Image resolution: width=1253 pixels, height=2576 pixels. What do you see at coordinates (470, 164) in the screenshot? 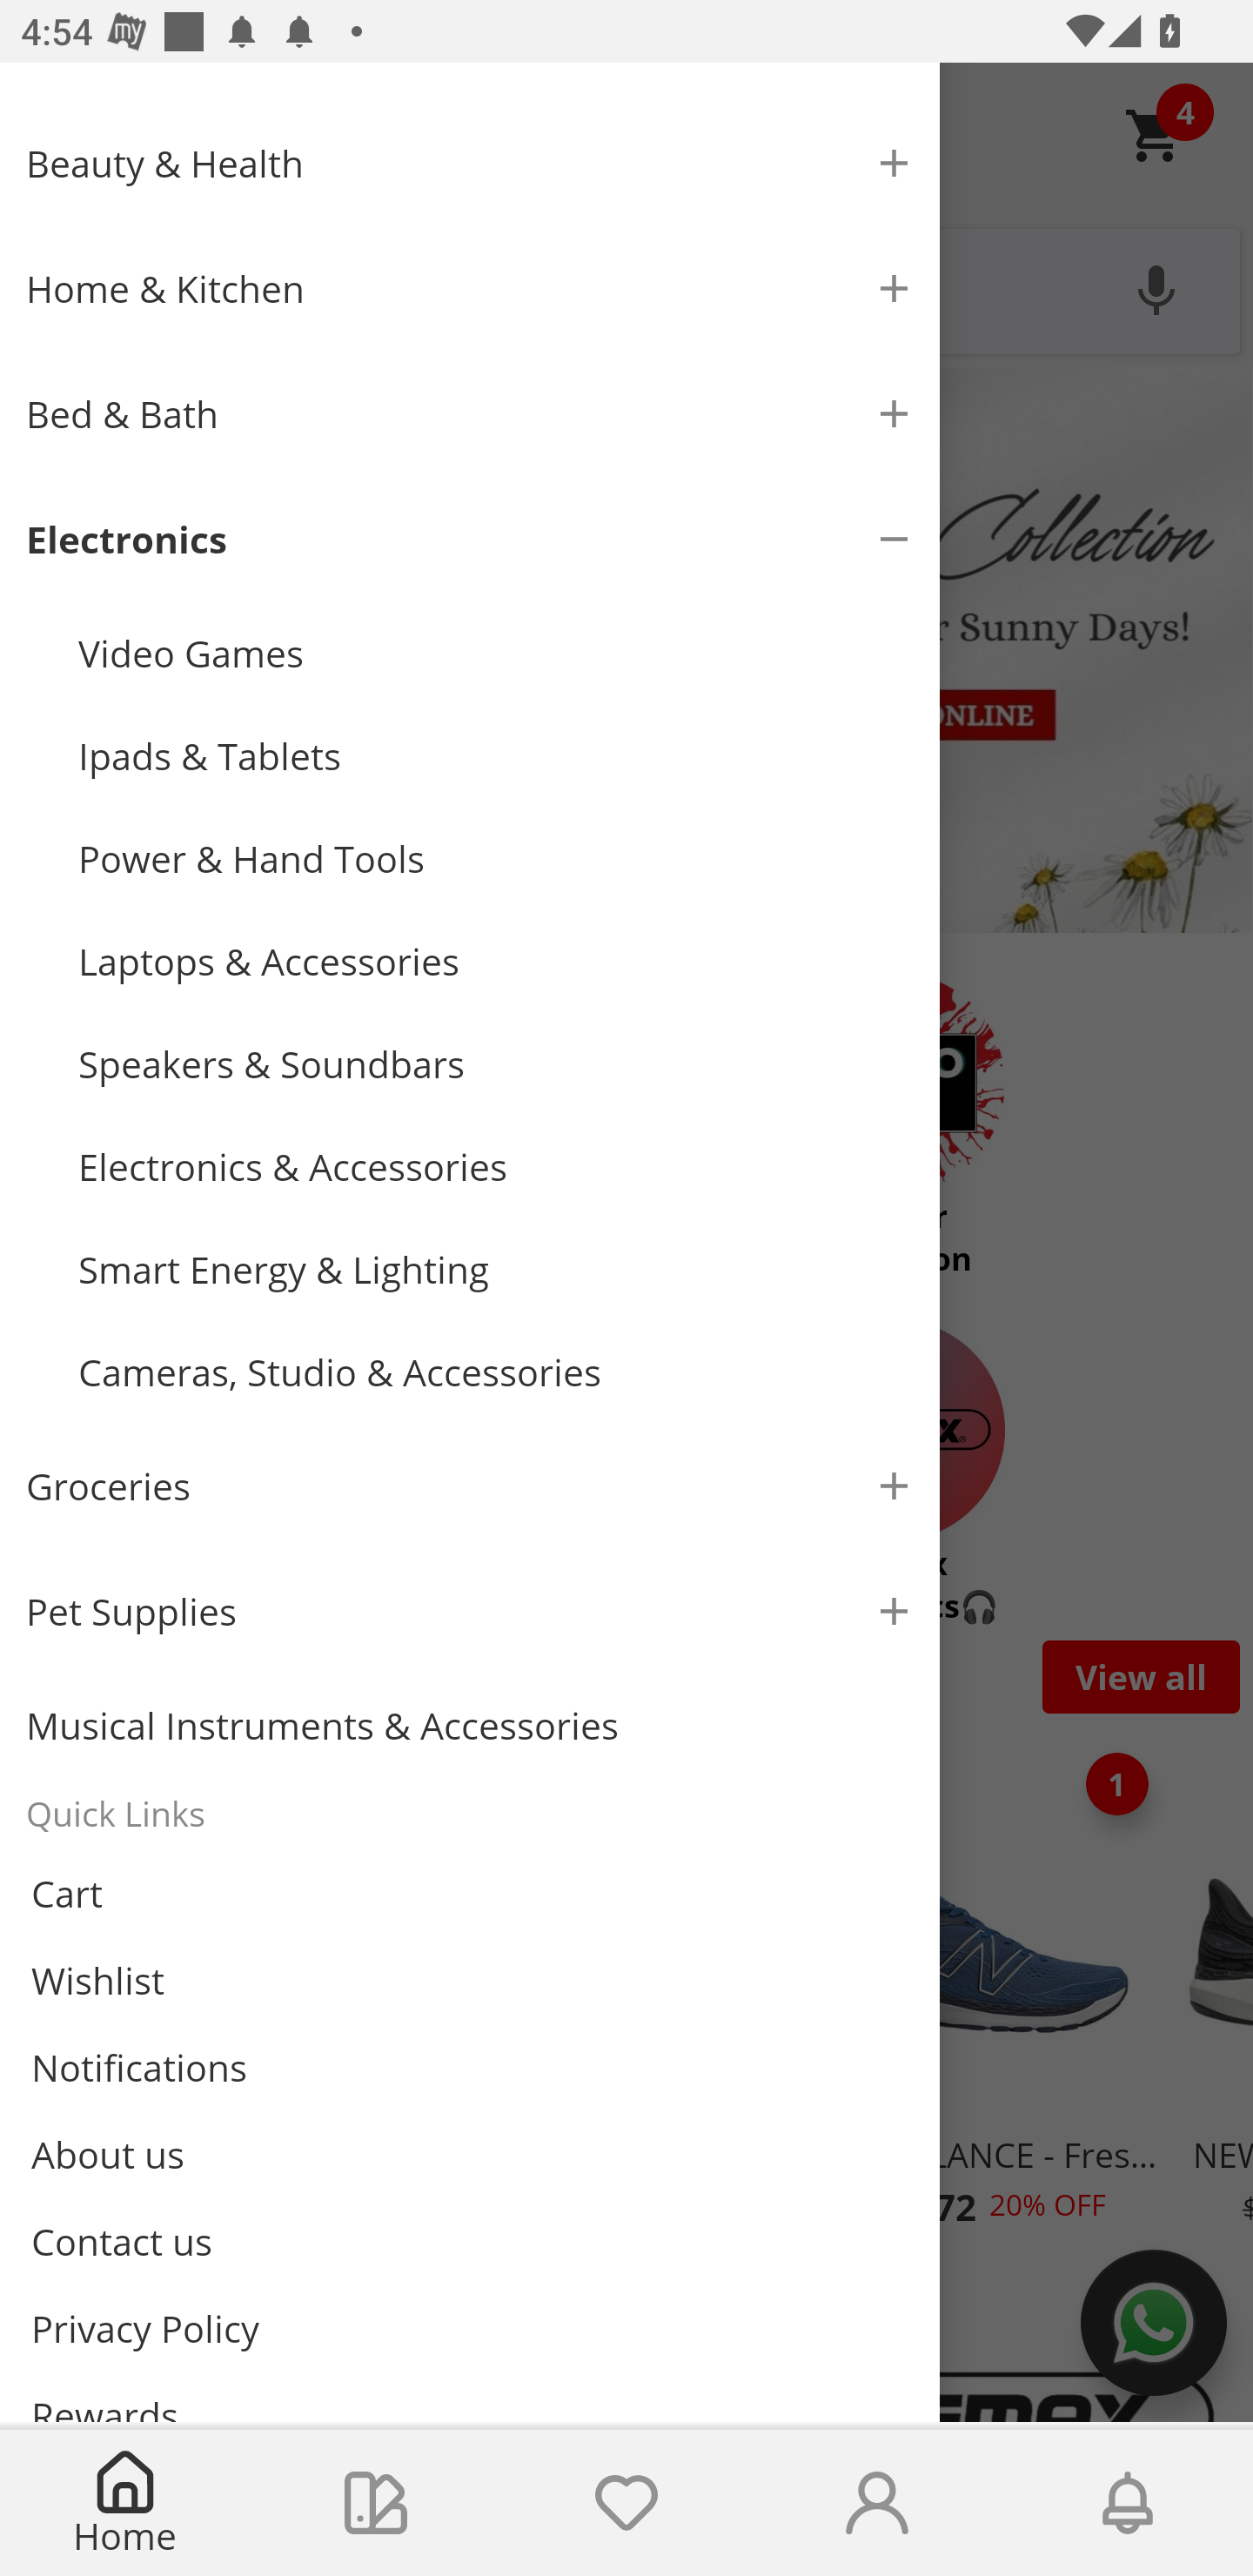
I see `Beauty & Health` at bounding box center [470, 164].